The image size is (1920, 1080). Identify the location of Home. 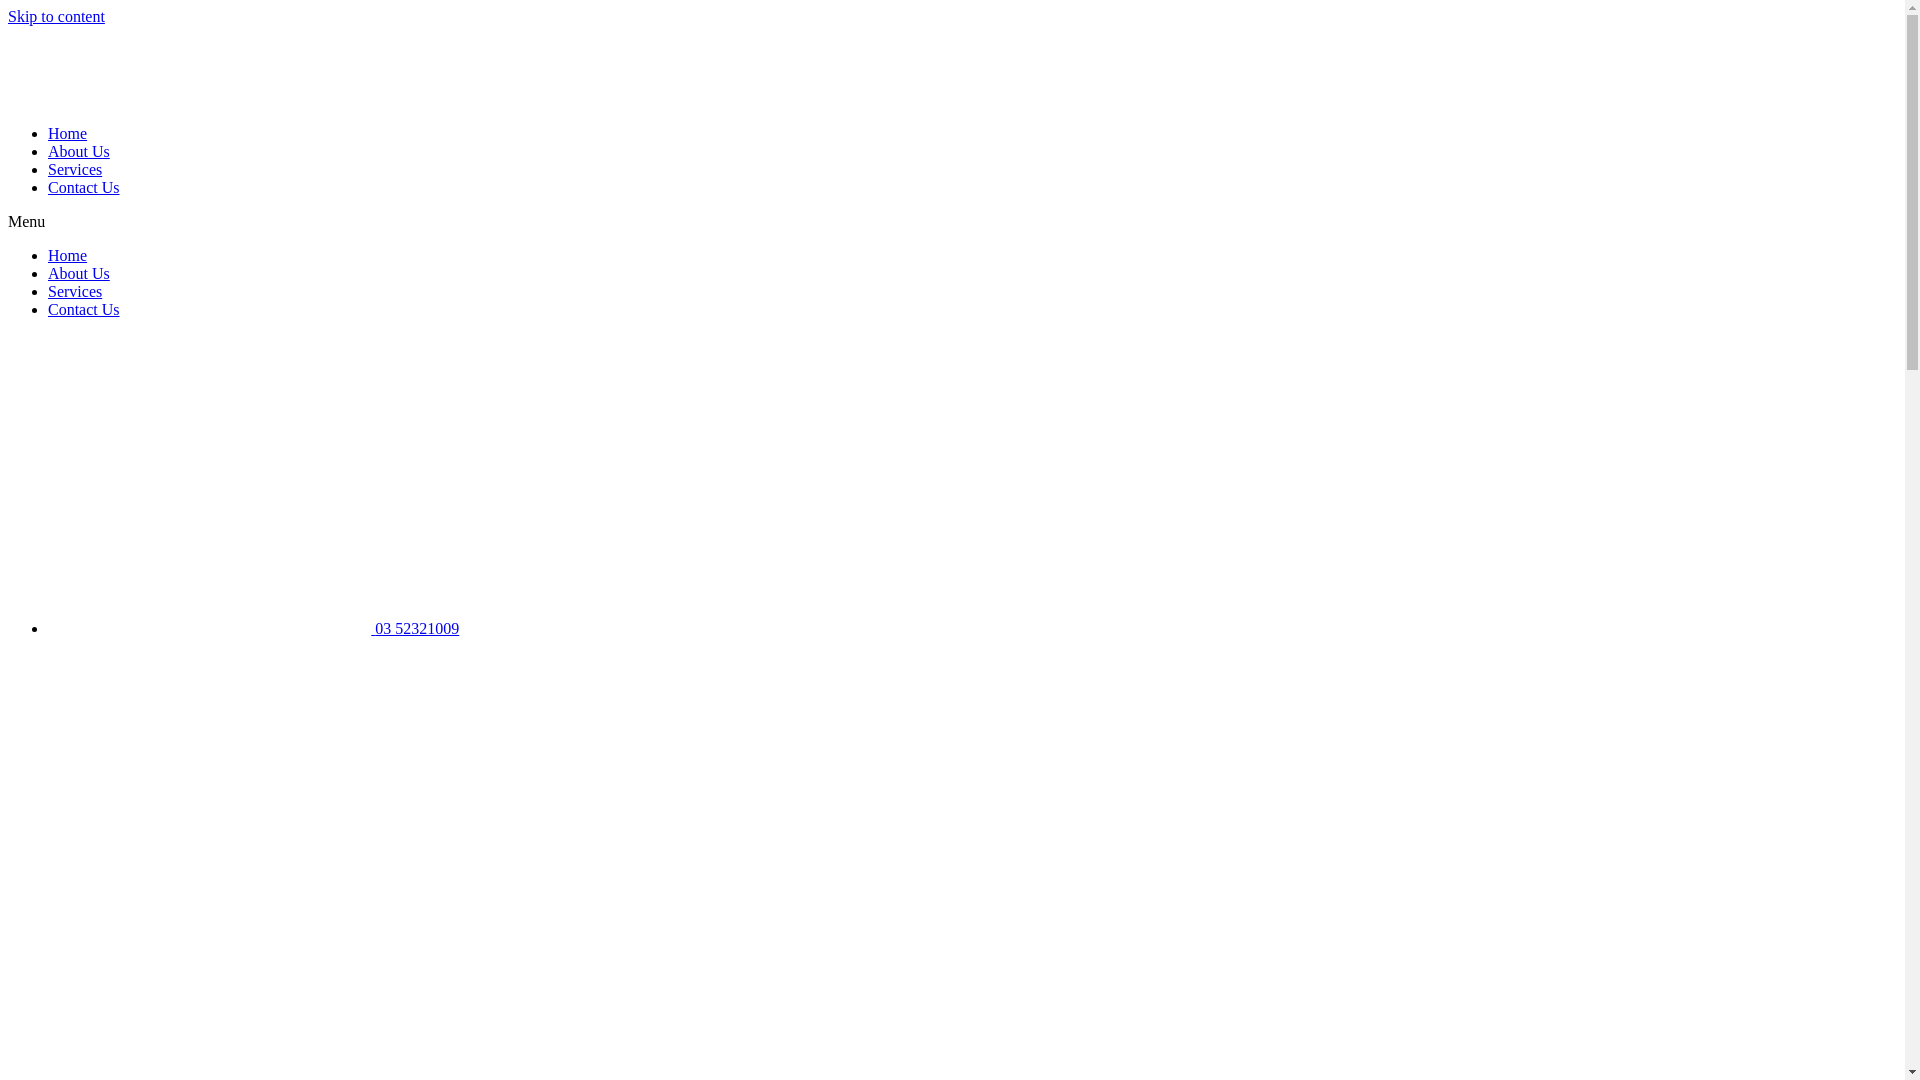
(68, 134).